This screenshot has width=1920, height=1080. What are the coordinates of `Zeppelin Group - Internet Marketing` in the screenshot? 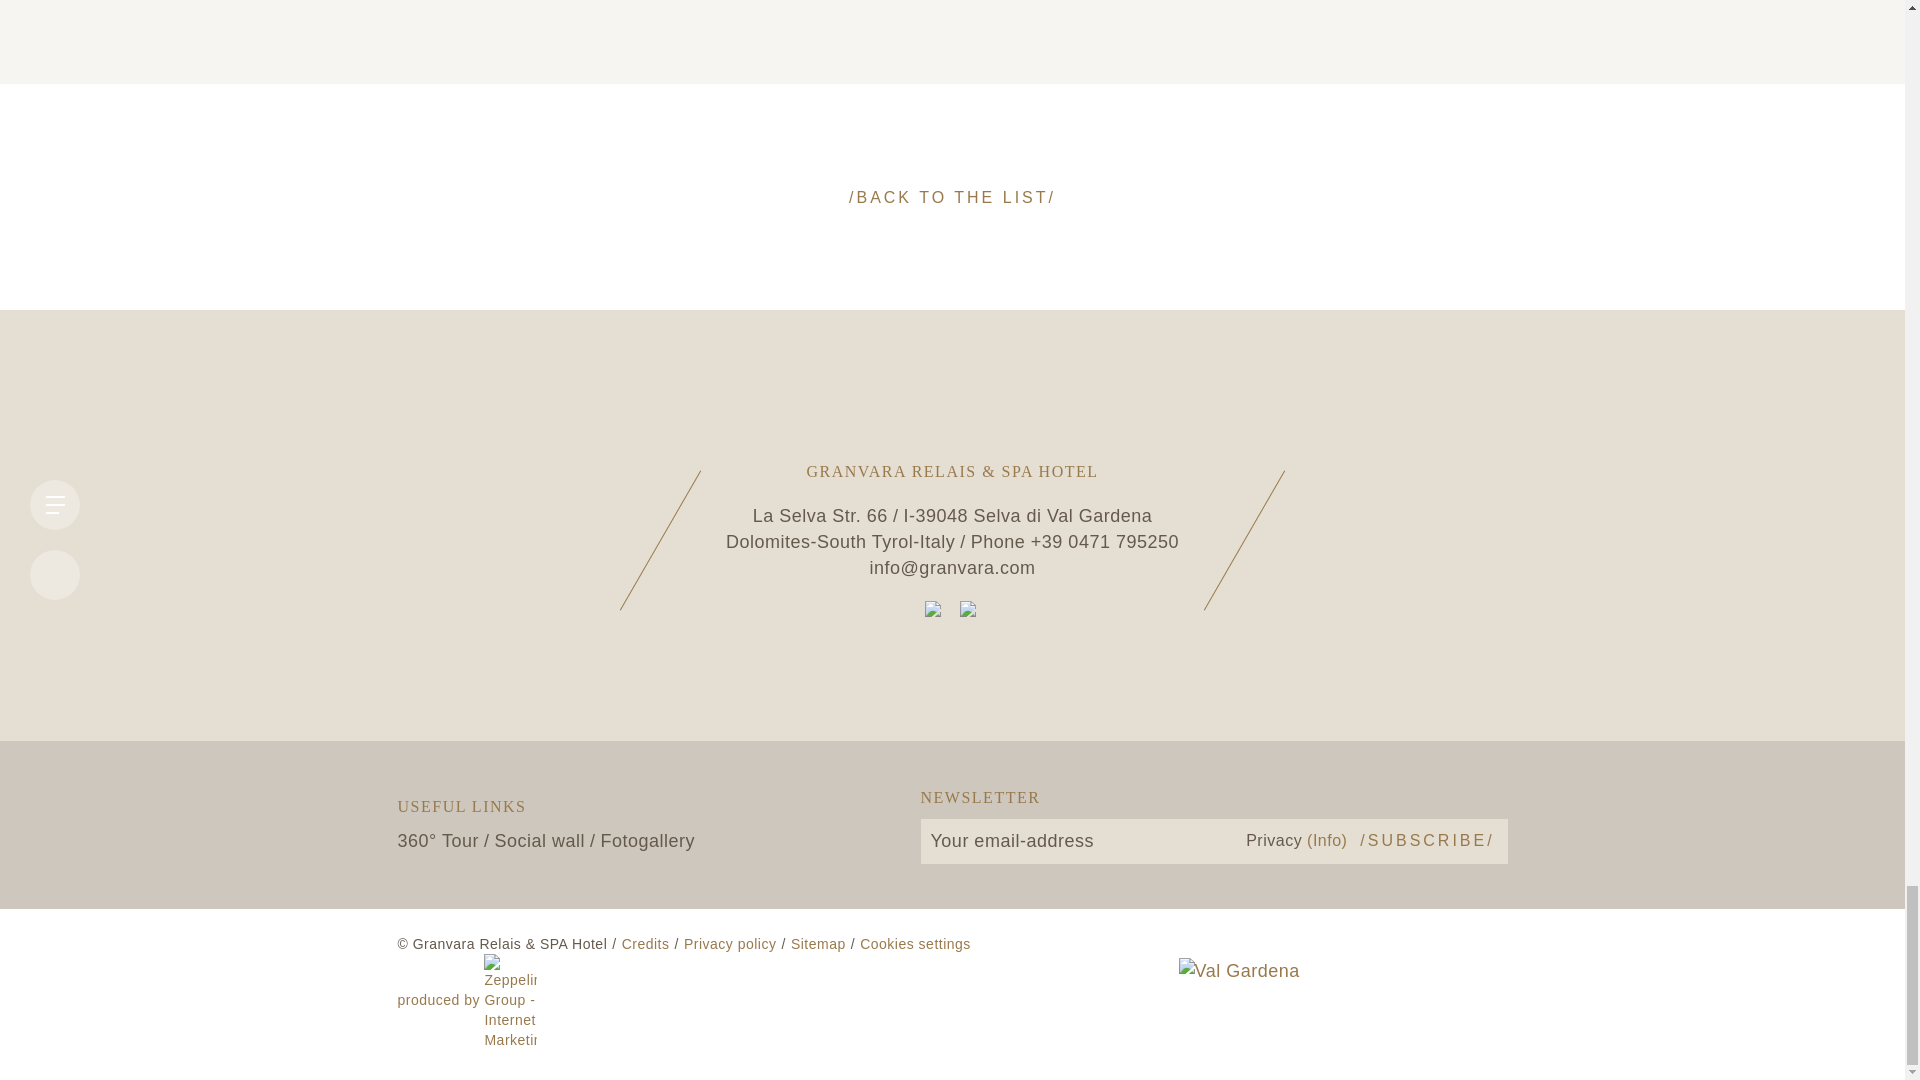 It's located at (467, 1000).